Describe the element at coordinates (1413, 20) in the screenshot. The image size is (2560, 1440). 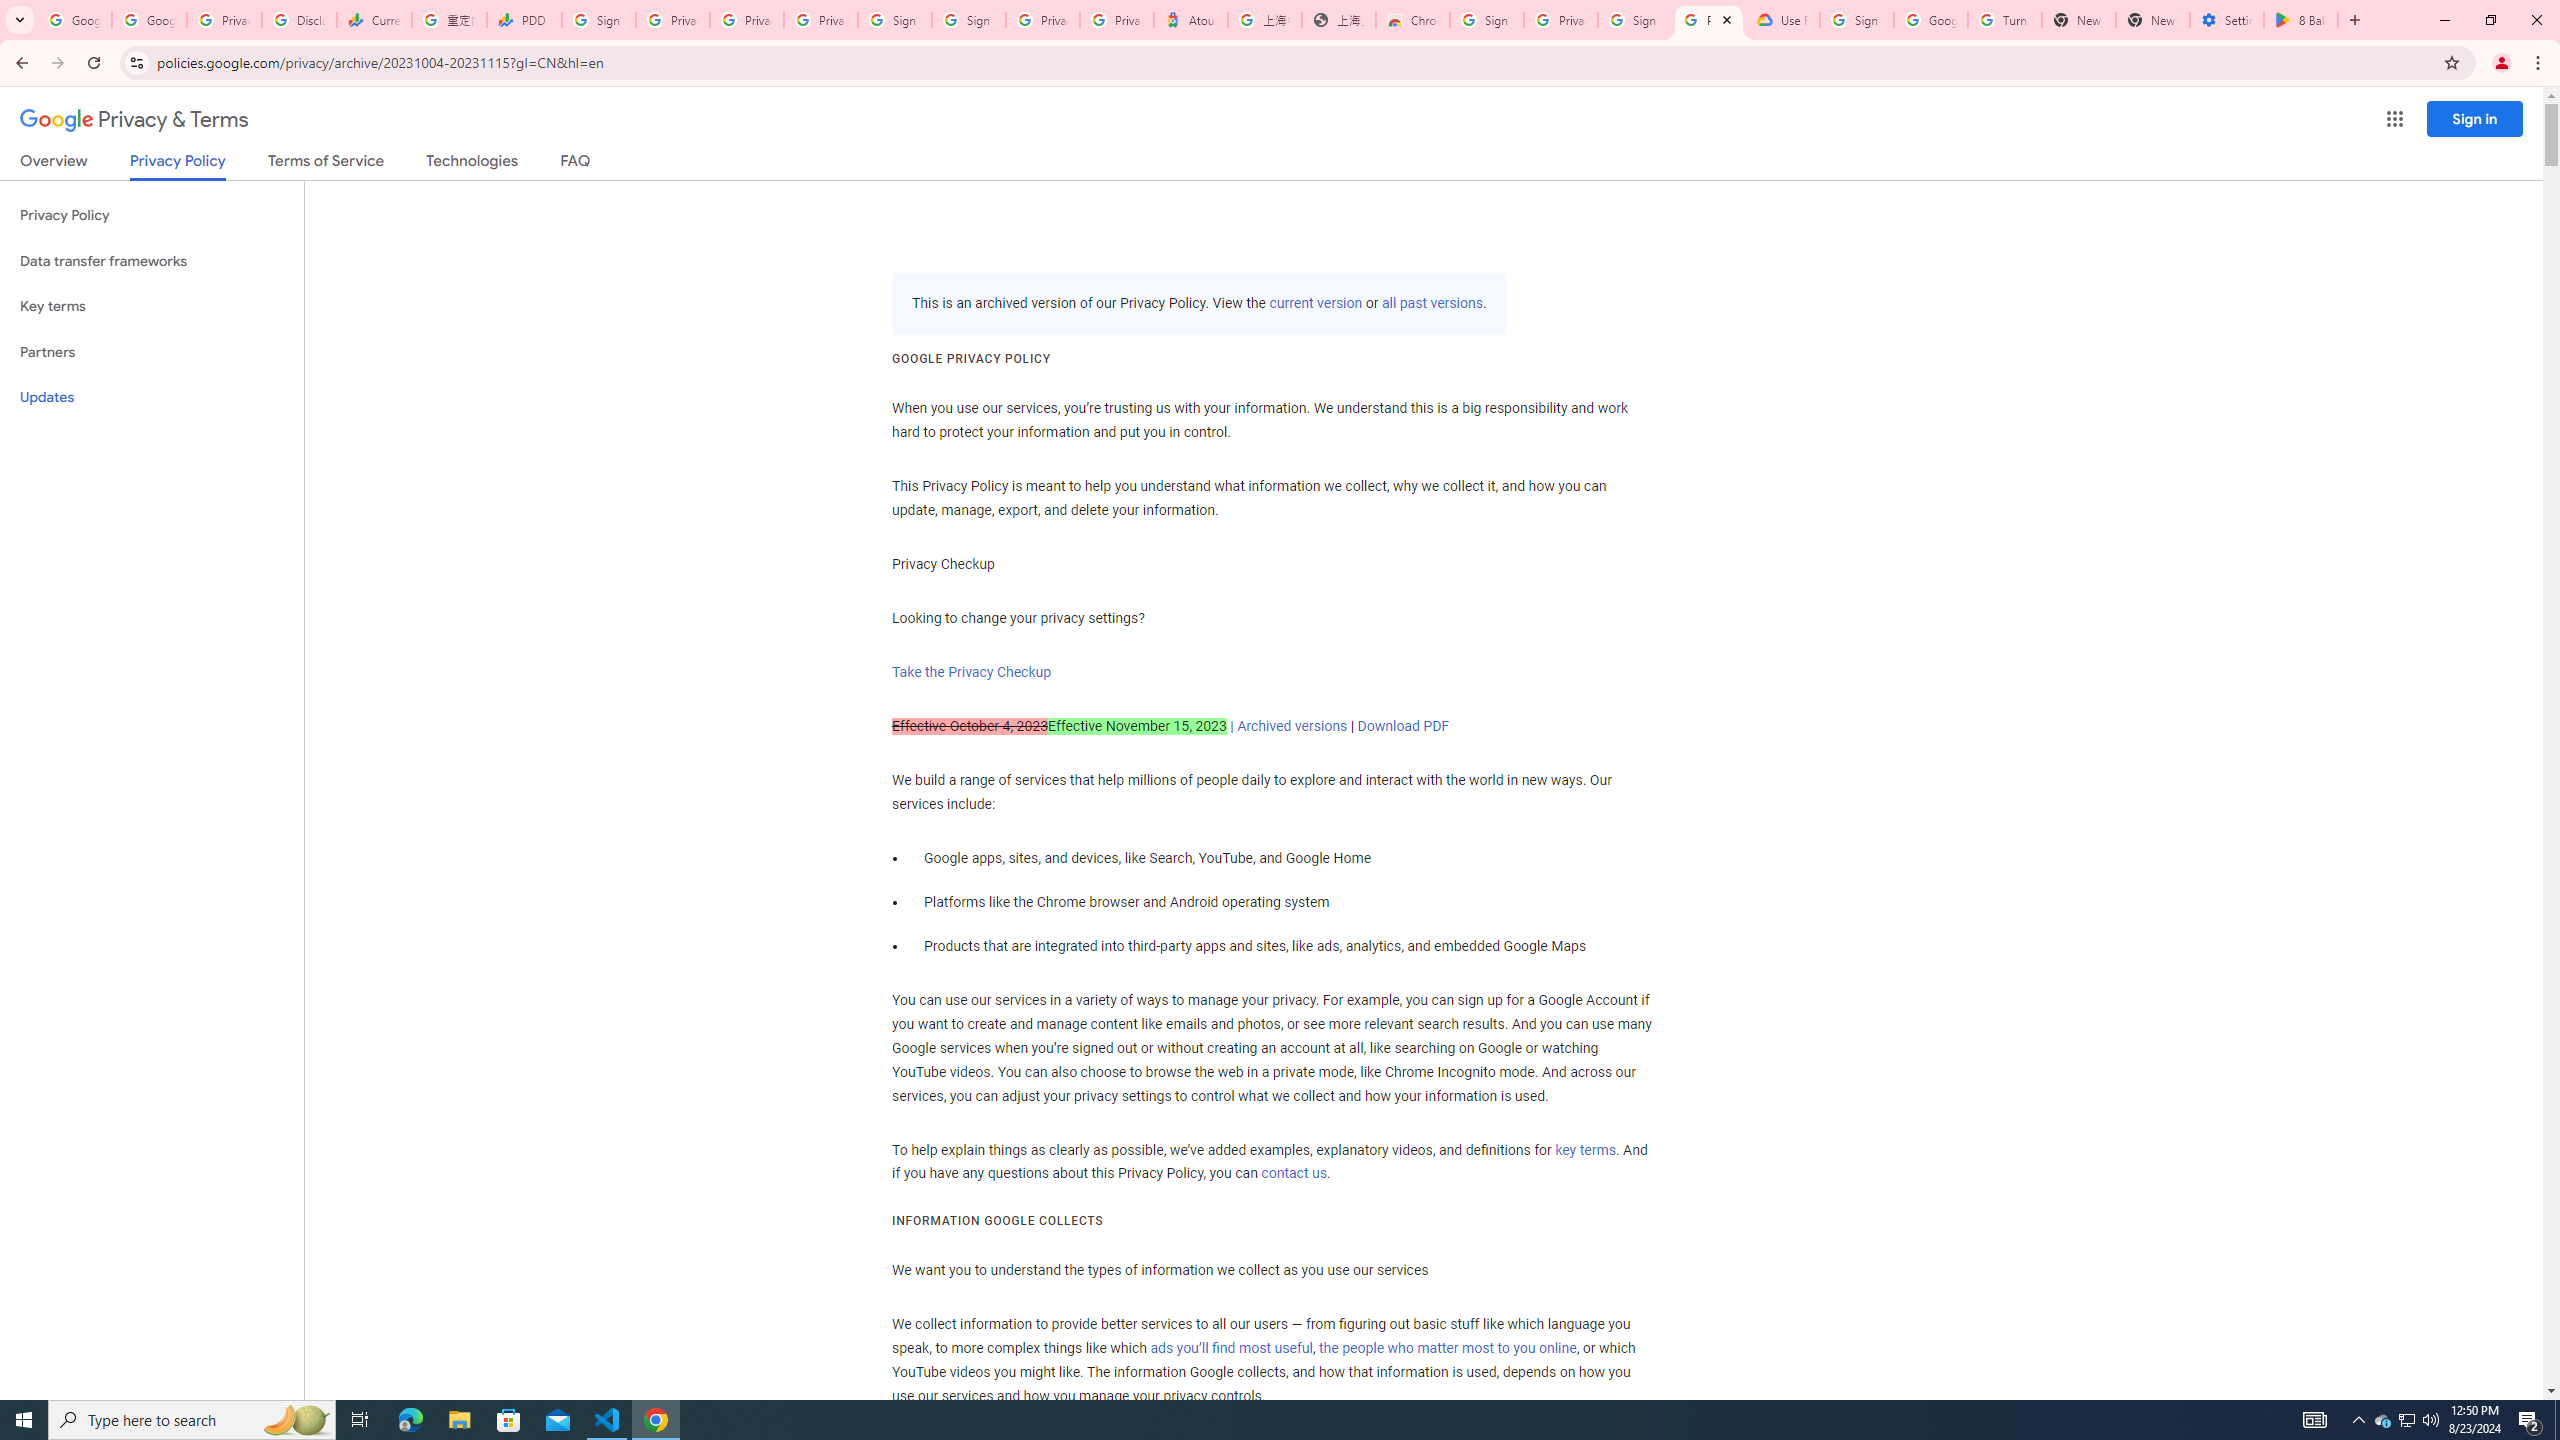
I see `Chrome Web Store - Color themes by Chrome` at that location.